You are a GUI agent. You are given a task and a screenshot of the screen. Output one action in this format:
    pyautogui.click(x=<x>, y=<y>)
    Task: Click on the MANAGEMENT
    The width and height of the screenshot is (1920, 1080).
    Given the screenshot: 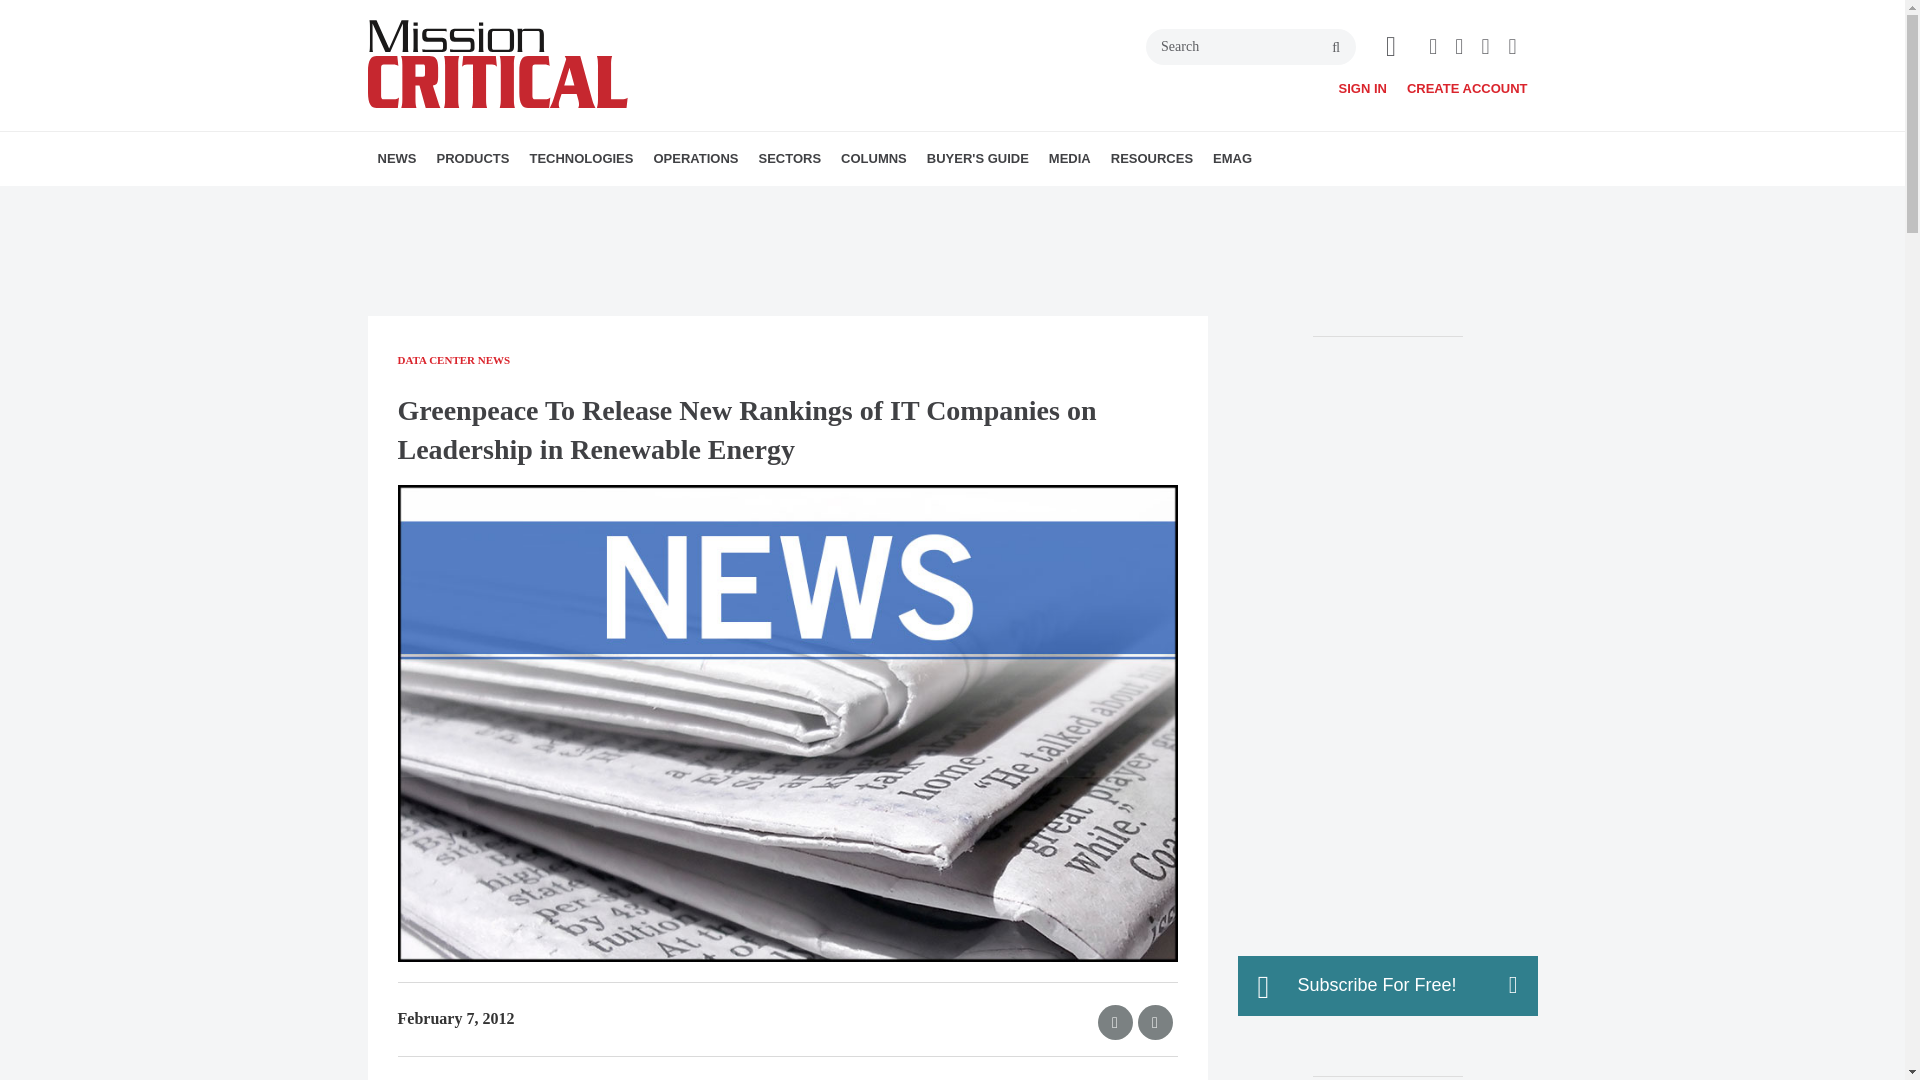 What is the action you would take?
    pyautogui.click(x=800, y=202)
    